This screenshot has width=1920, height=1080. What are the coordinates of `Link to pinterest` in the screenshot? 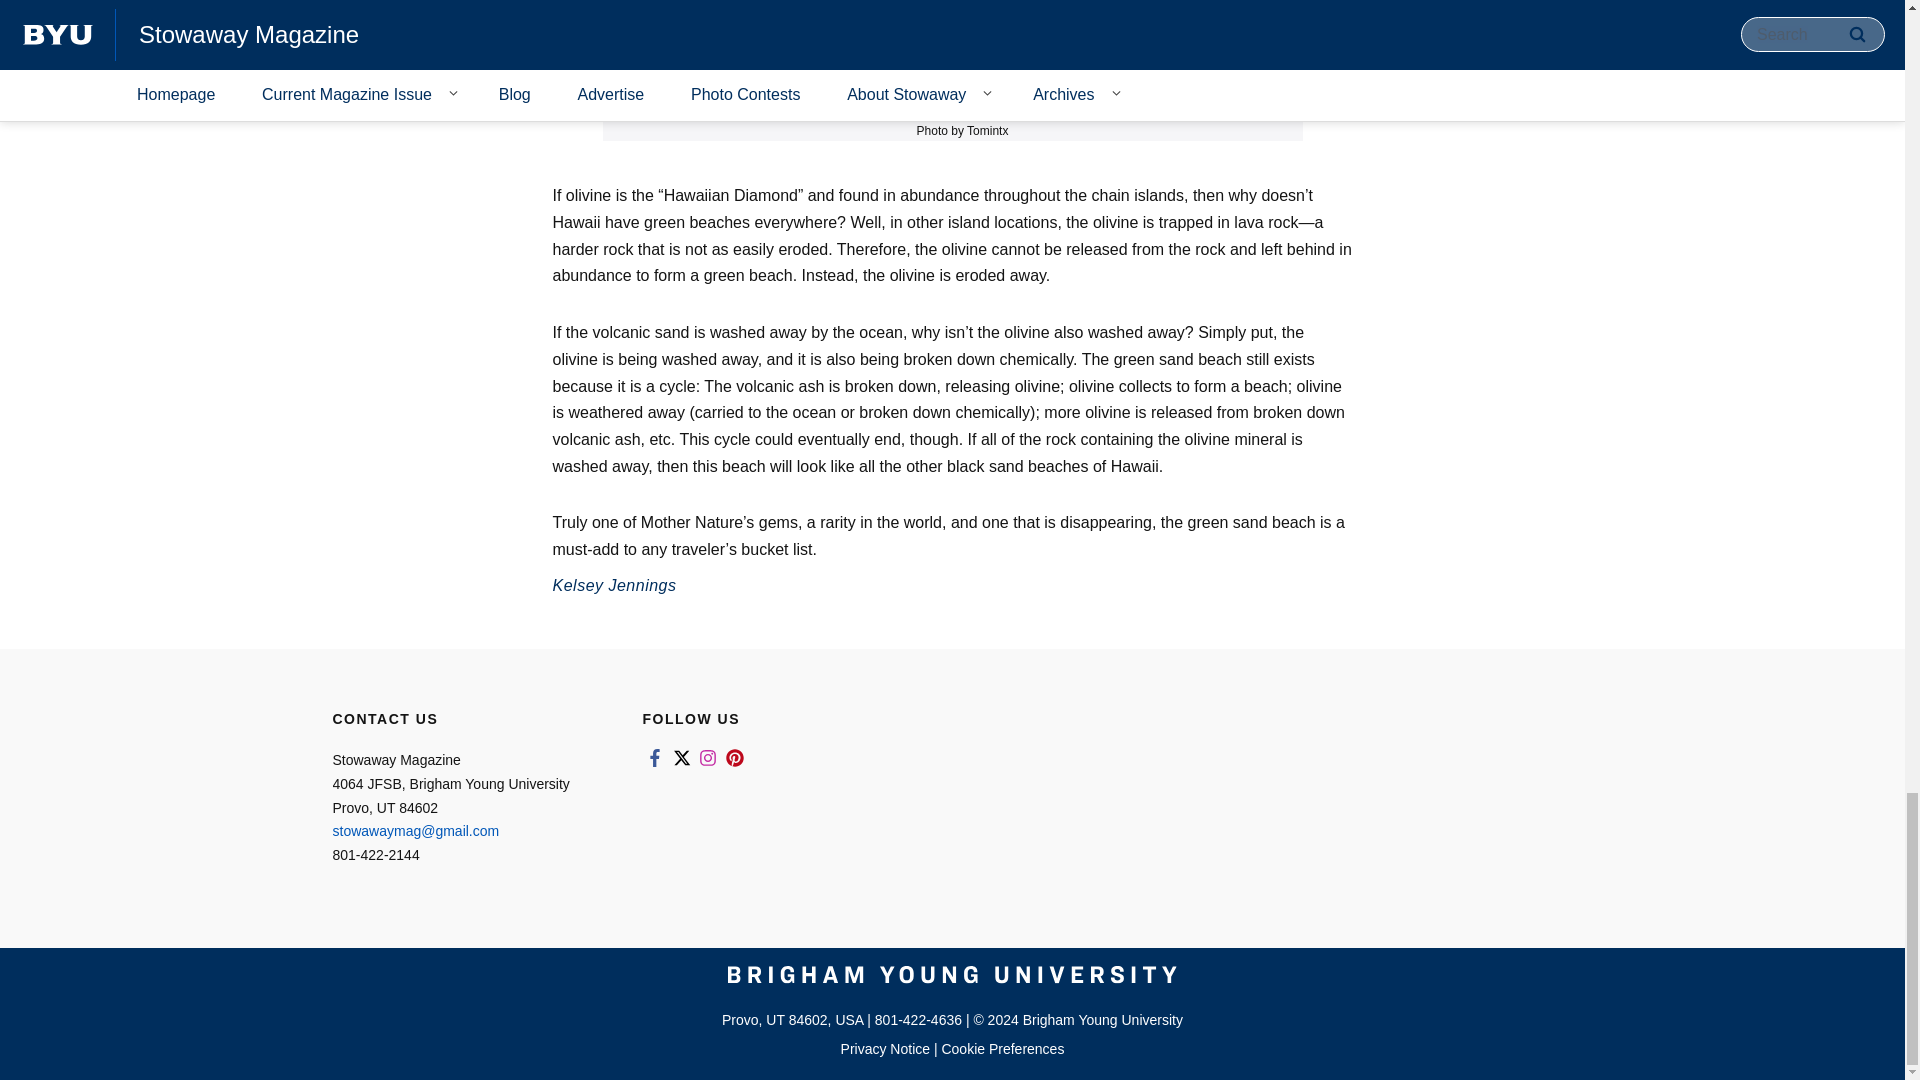 It's located at (734, 758).